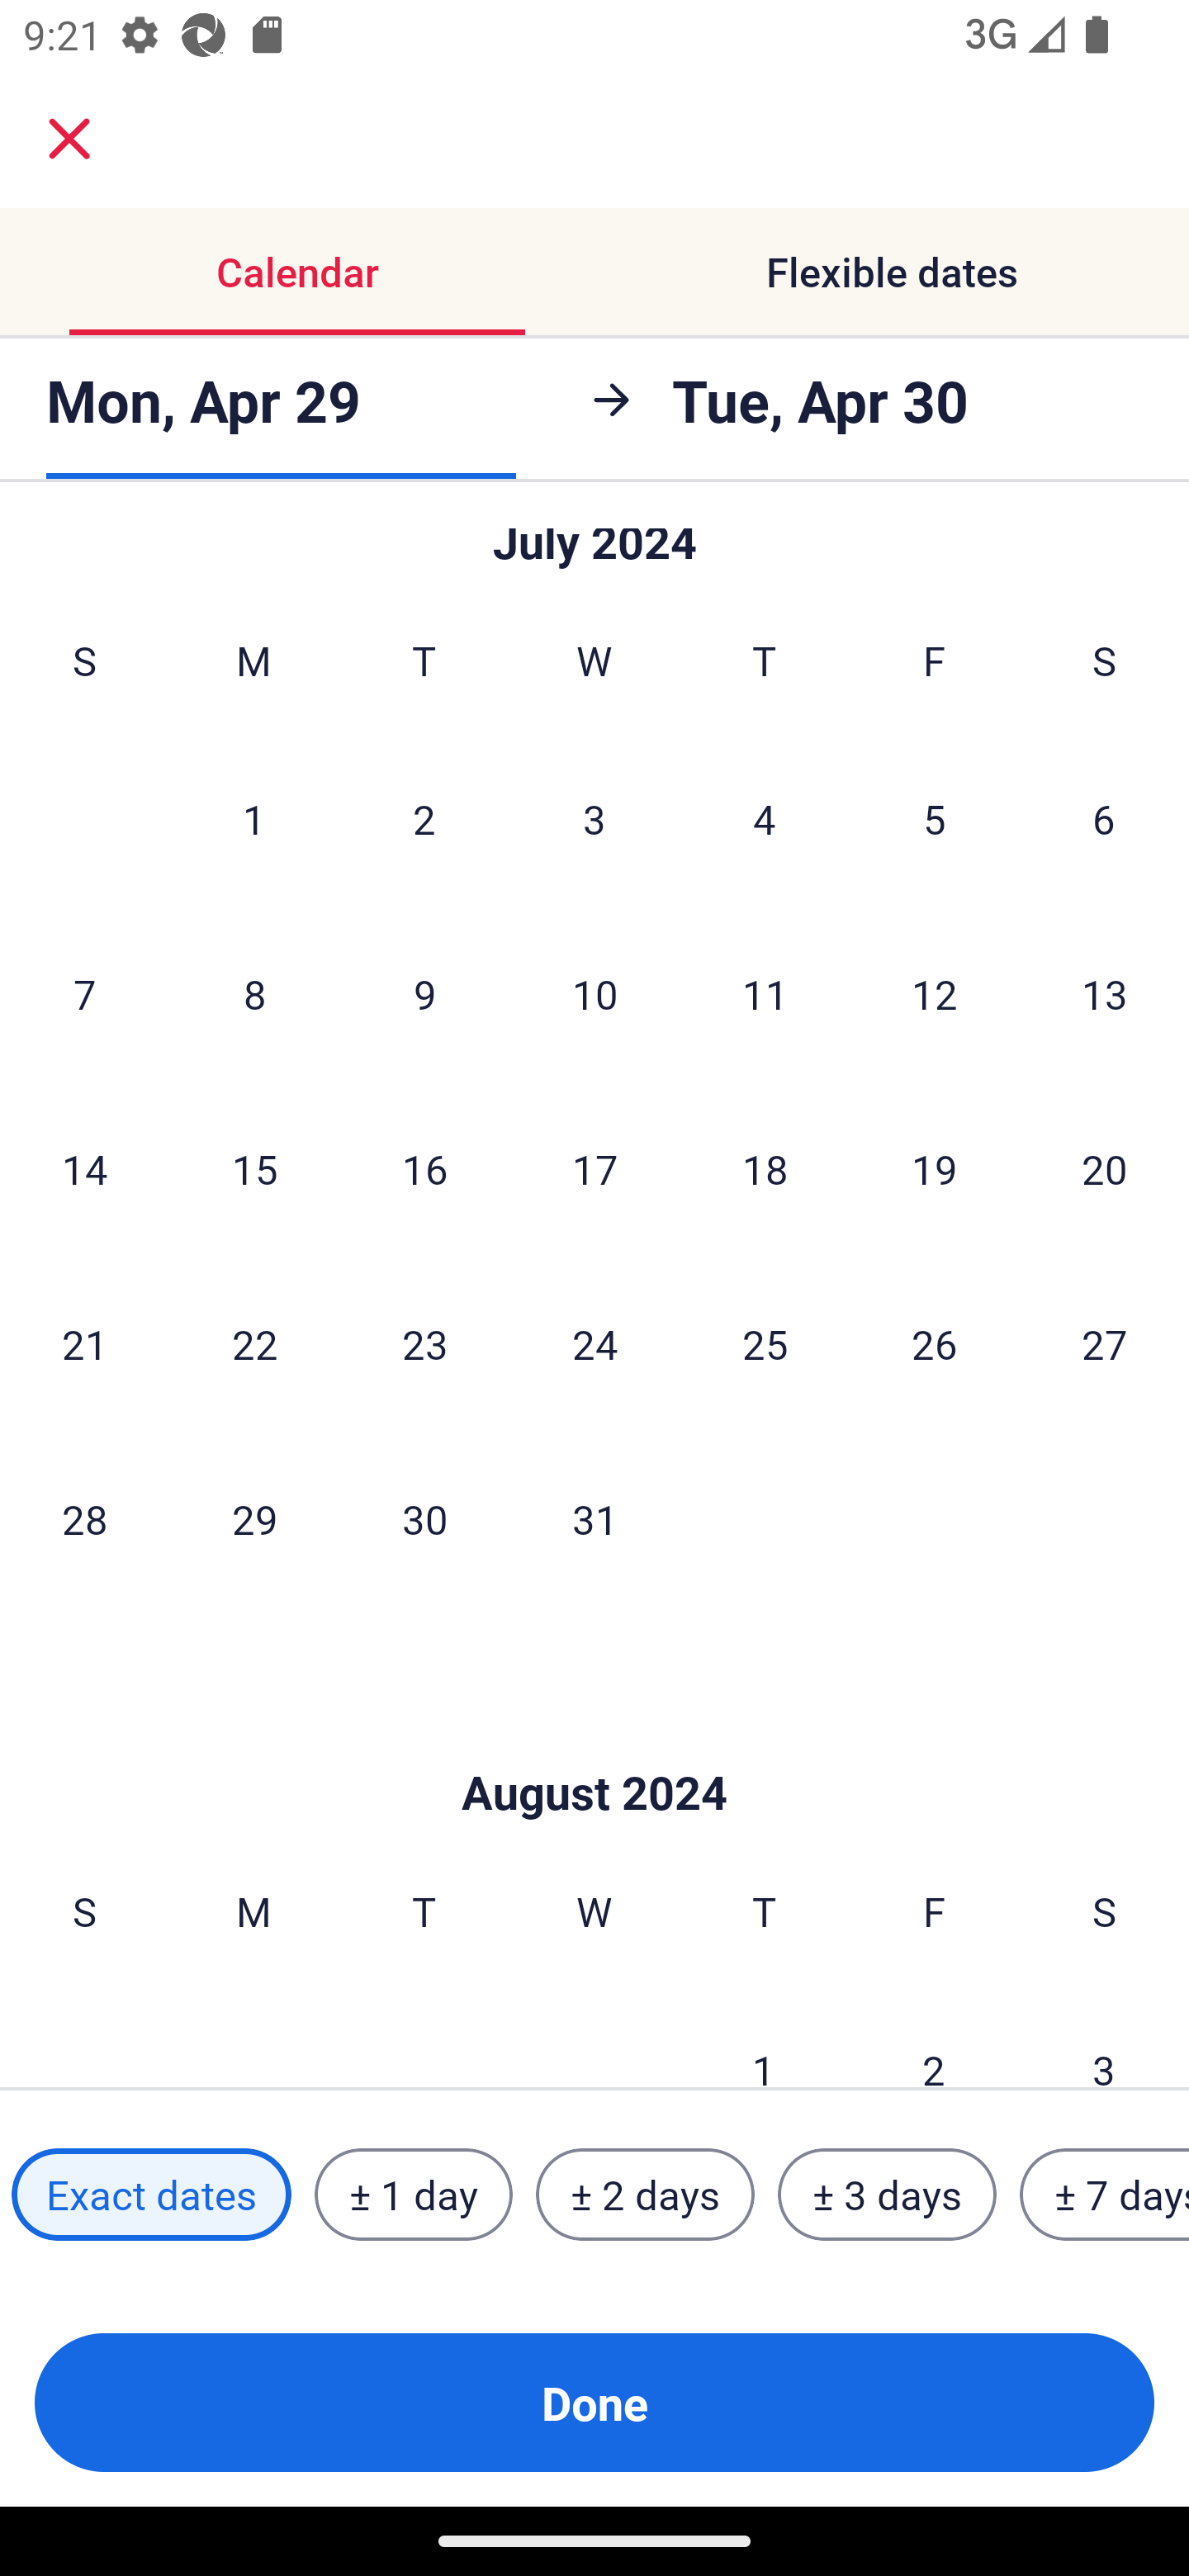  I want to click on 5 Friday, July 5, 2024, so click(935, 819).